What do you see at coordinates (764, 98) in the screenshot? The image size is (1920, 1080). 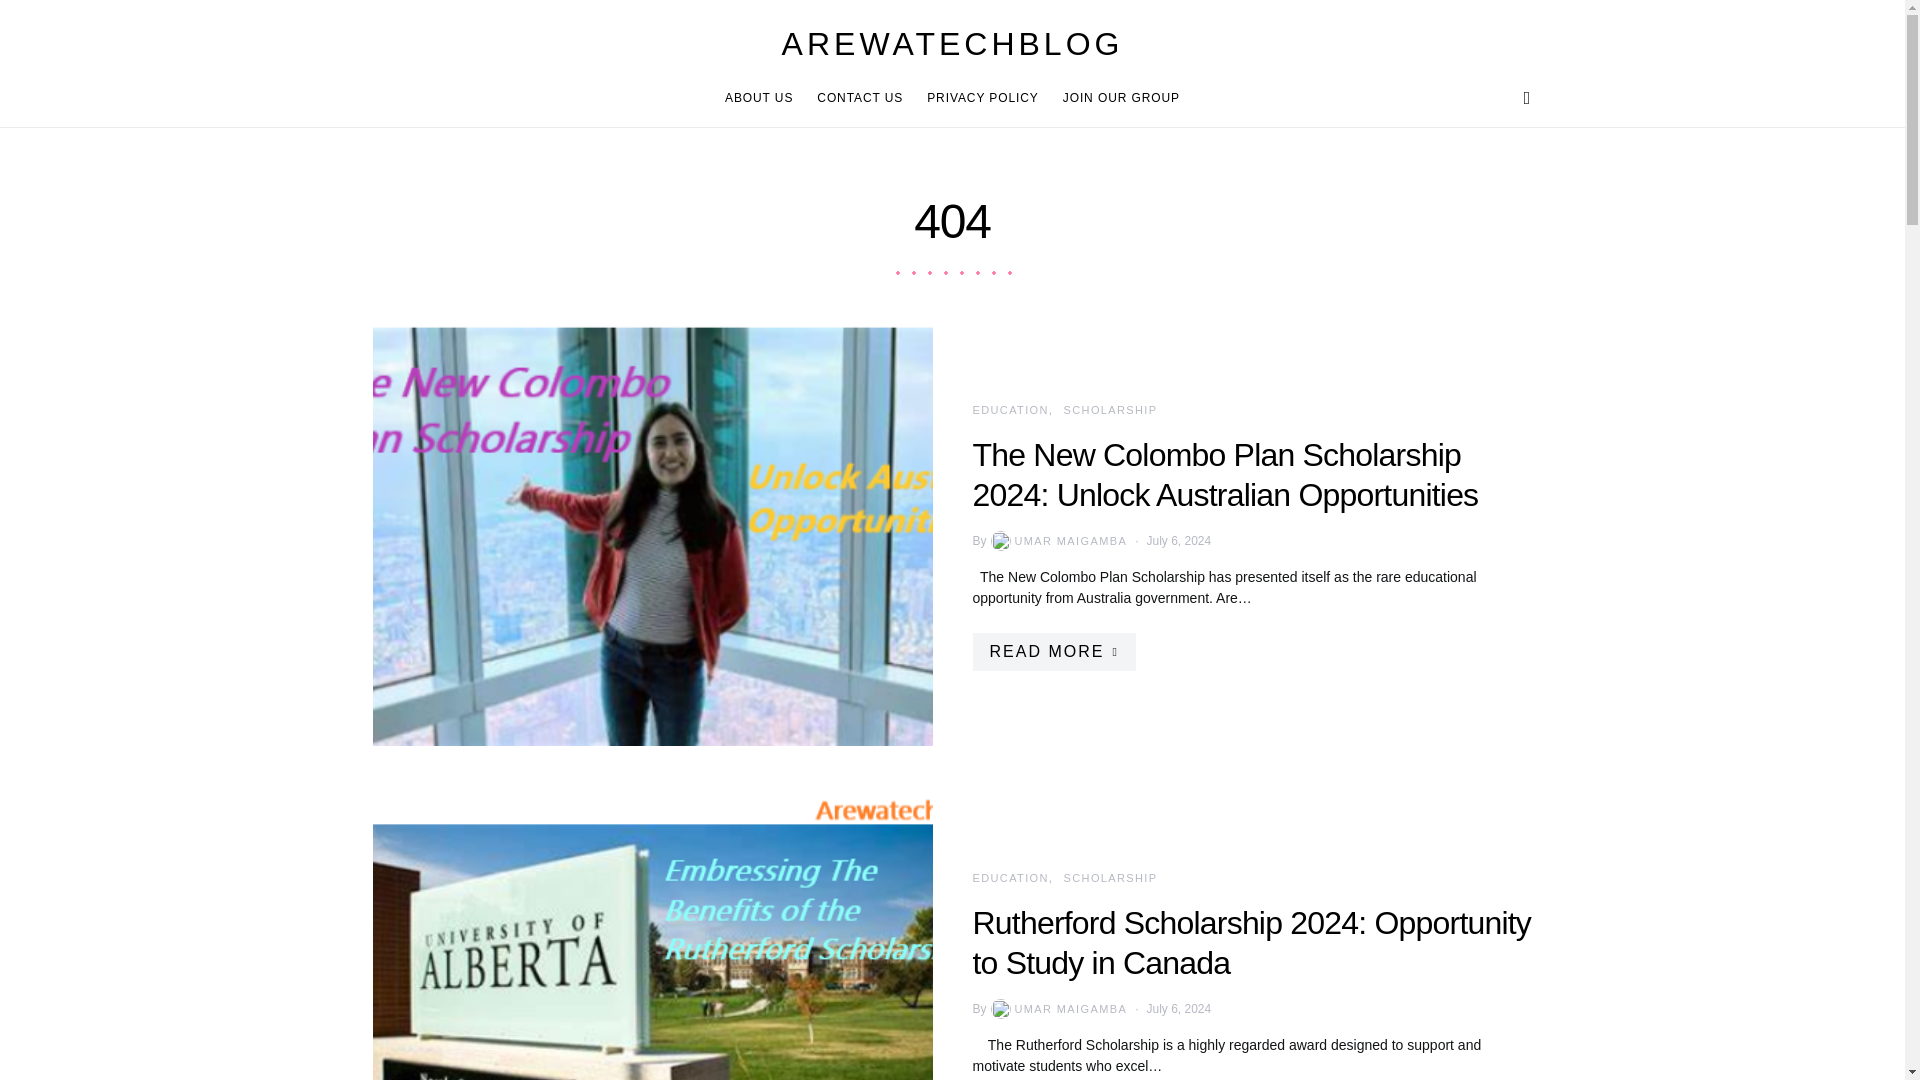 I see `ABOUT US` at bounding box center [764, 98].